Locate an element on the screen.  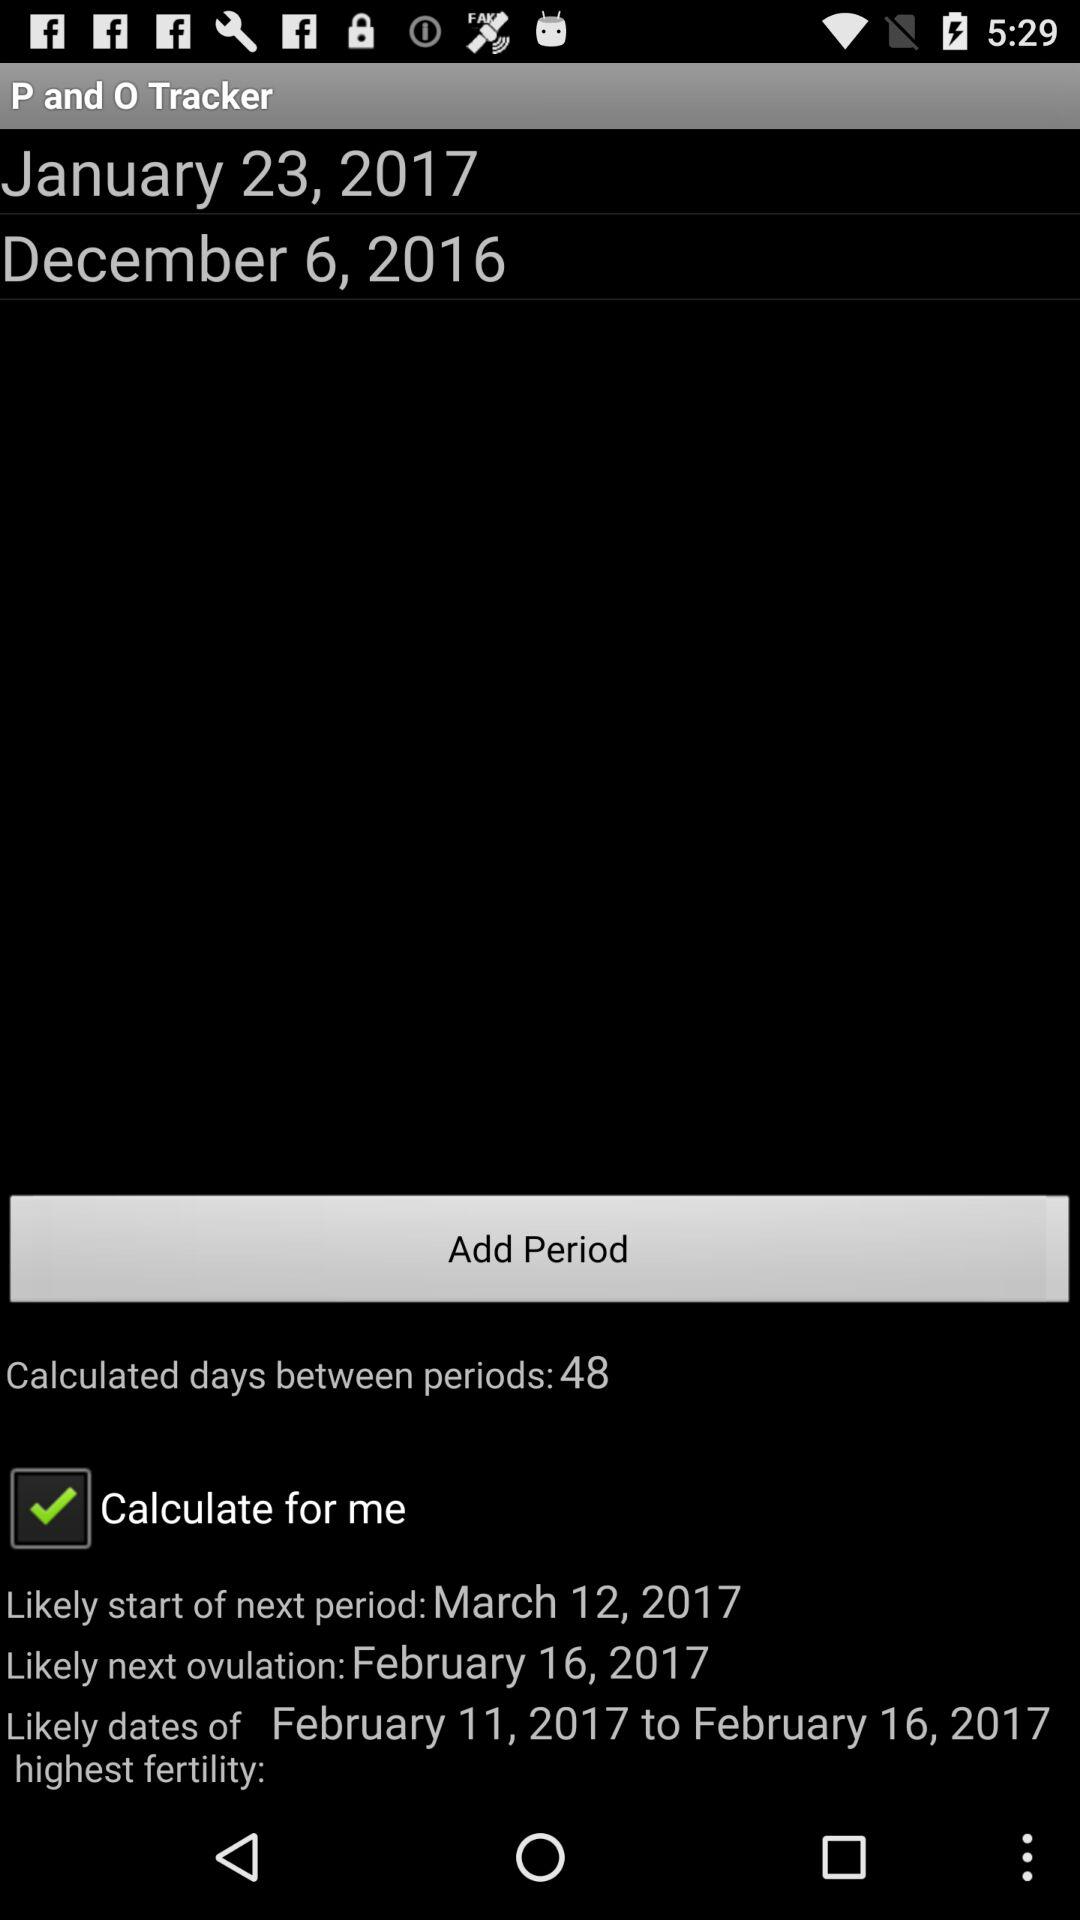
select app below the p and o app is located at coordinates (240, 170).